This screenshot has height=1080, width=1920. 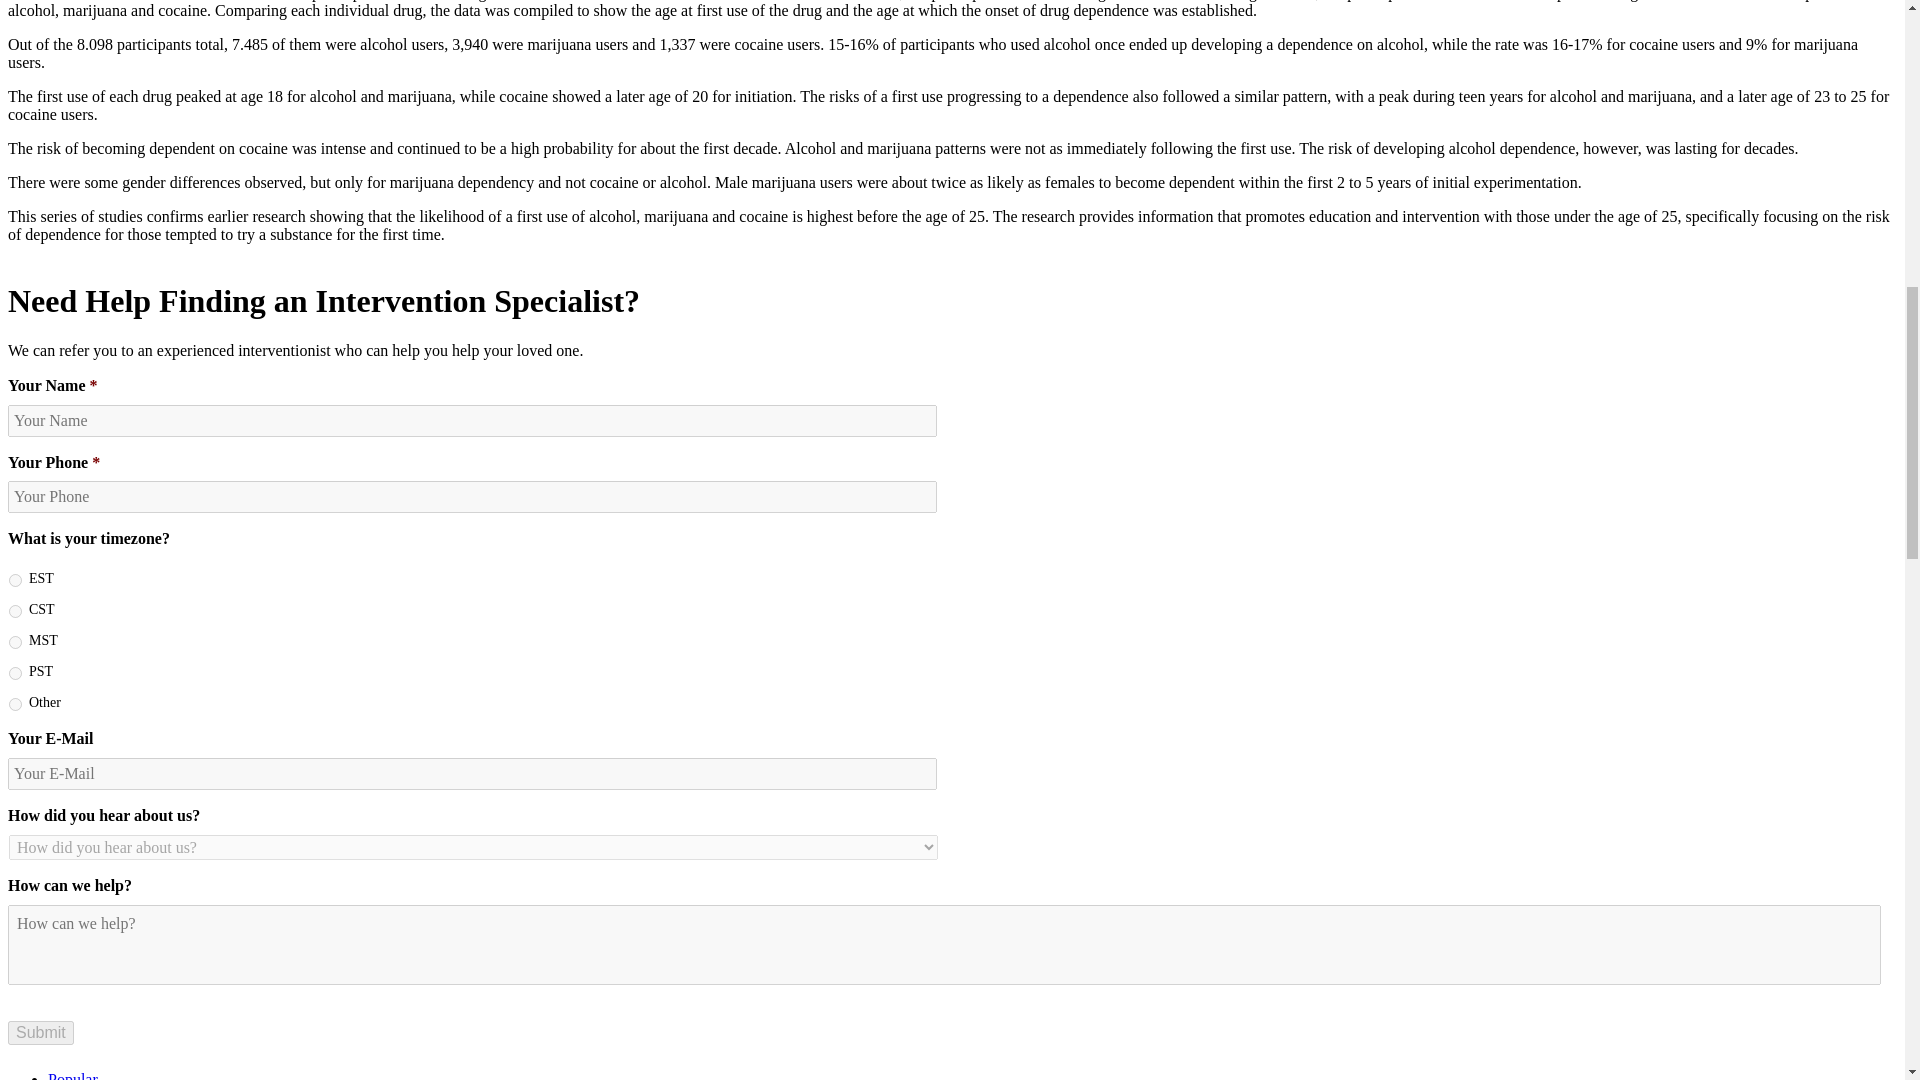 I want to click on CST, so click(x=15, y=610).